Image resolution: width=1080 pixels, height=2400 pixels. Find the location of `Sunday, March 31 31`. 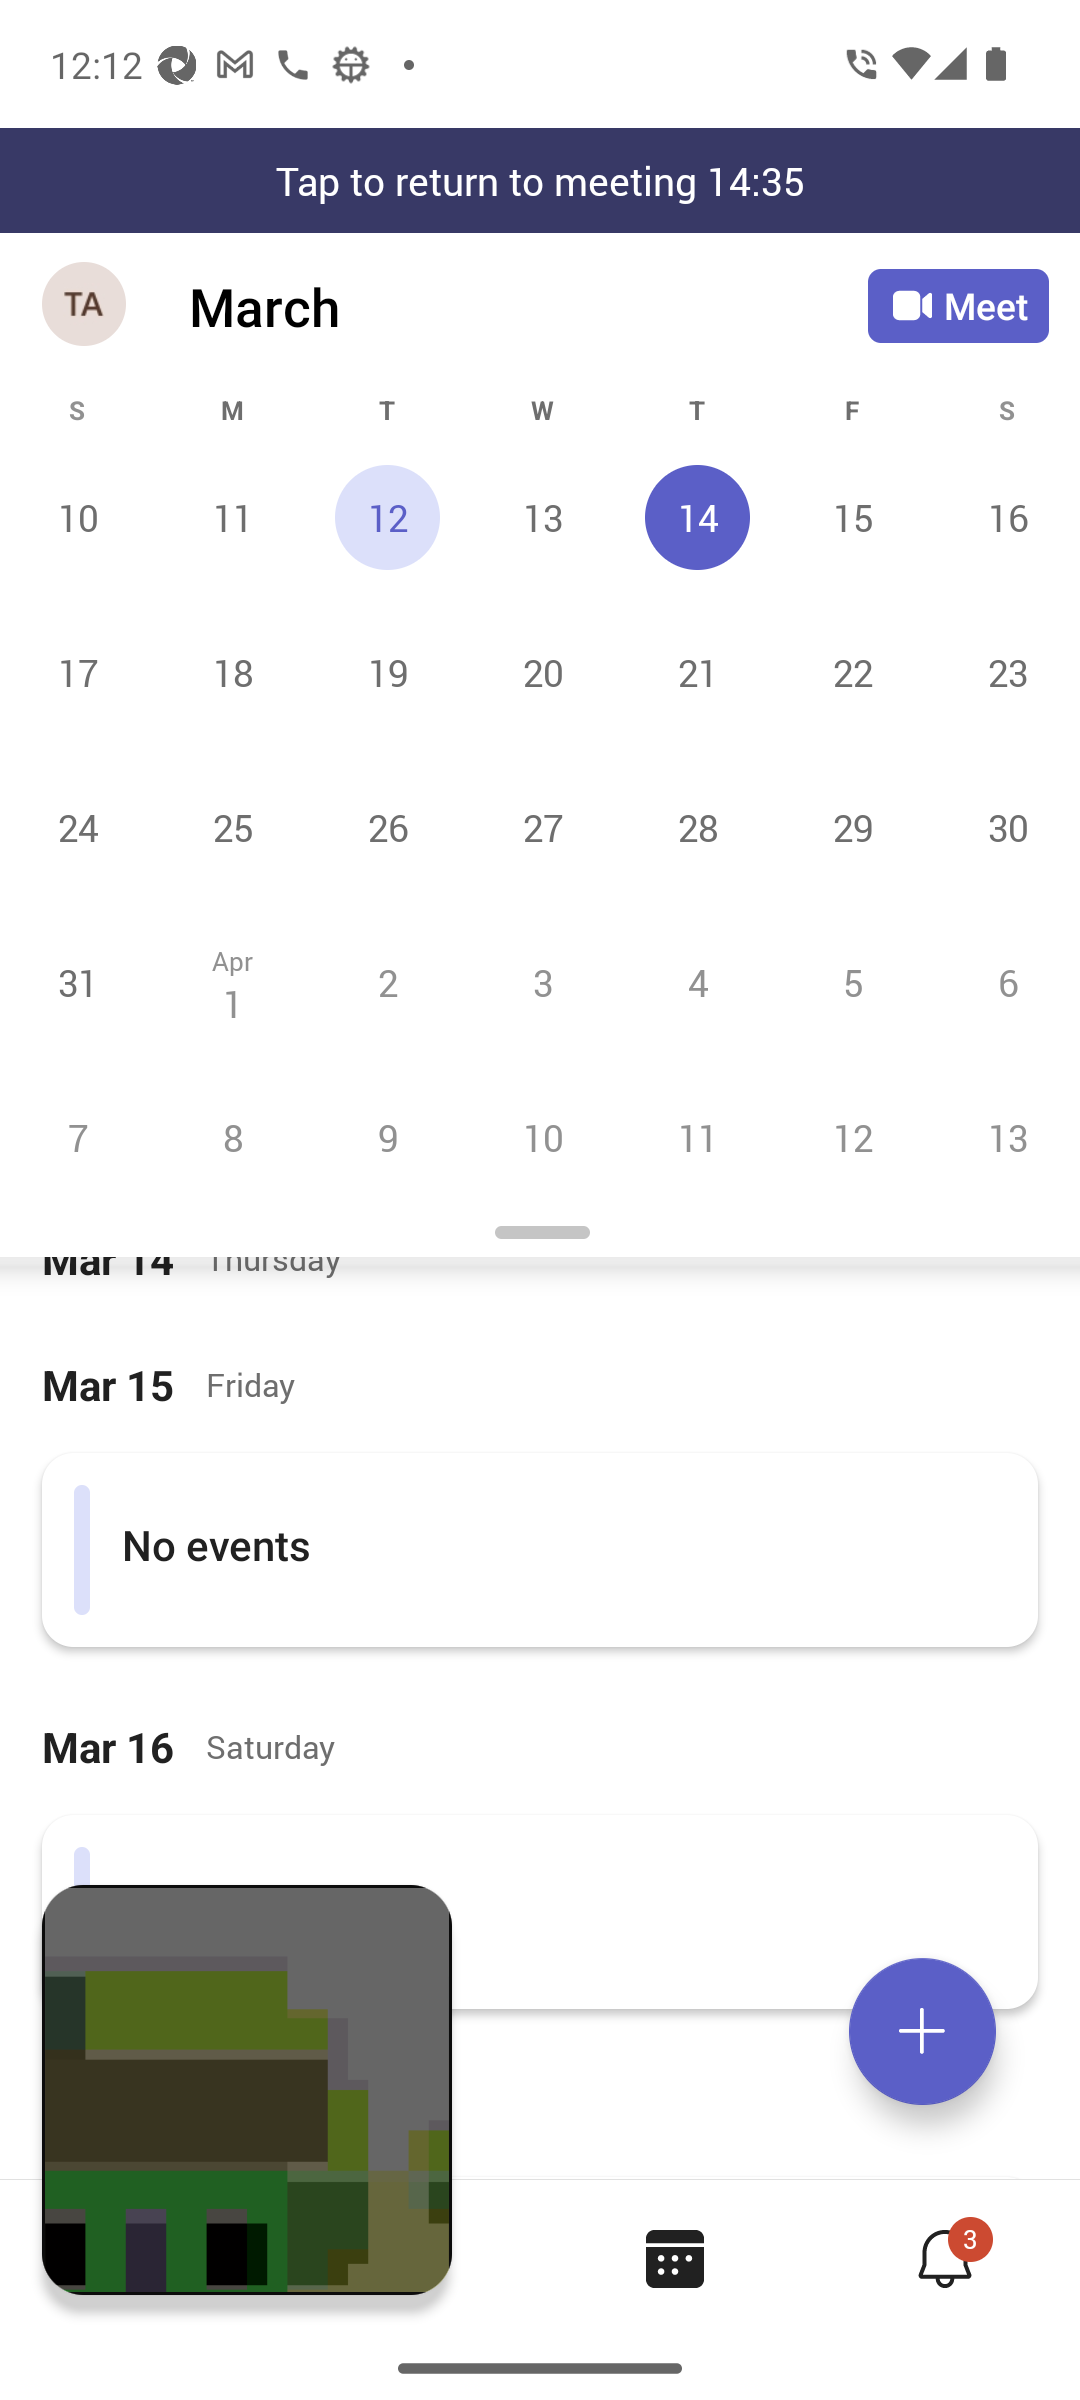

Sunday, March 31 31 is located at coordinates (78, 982).